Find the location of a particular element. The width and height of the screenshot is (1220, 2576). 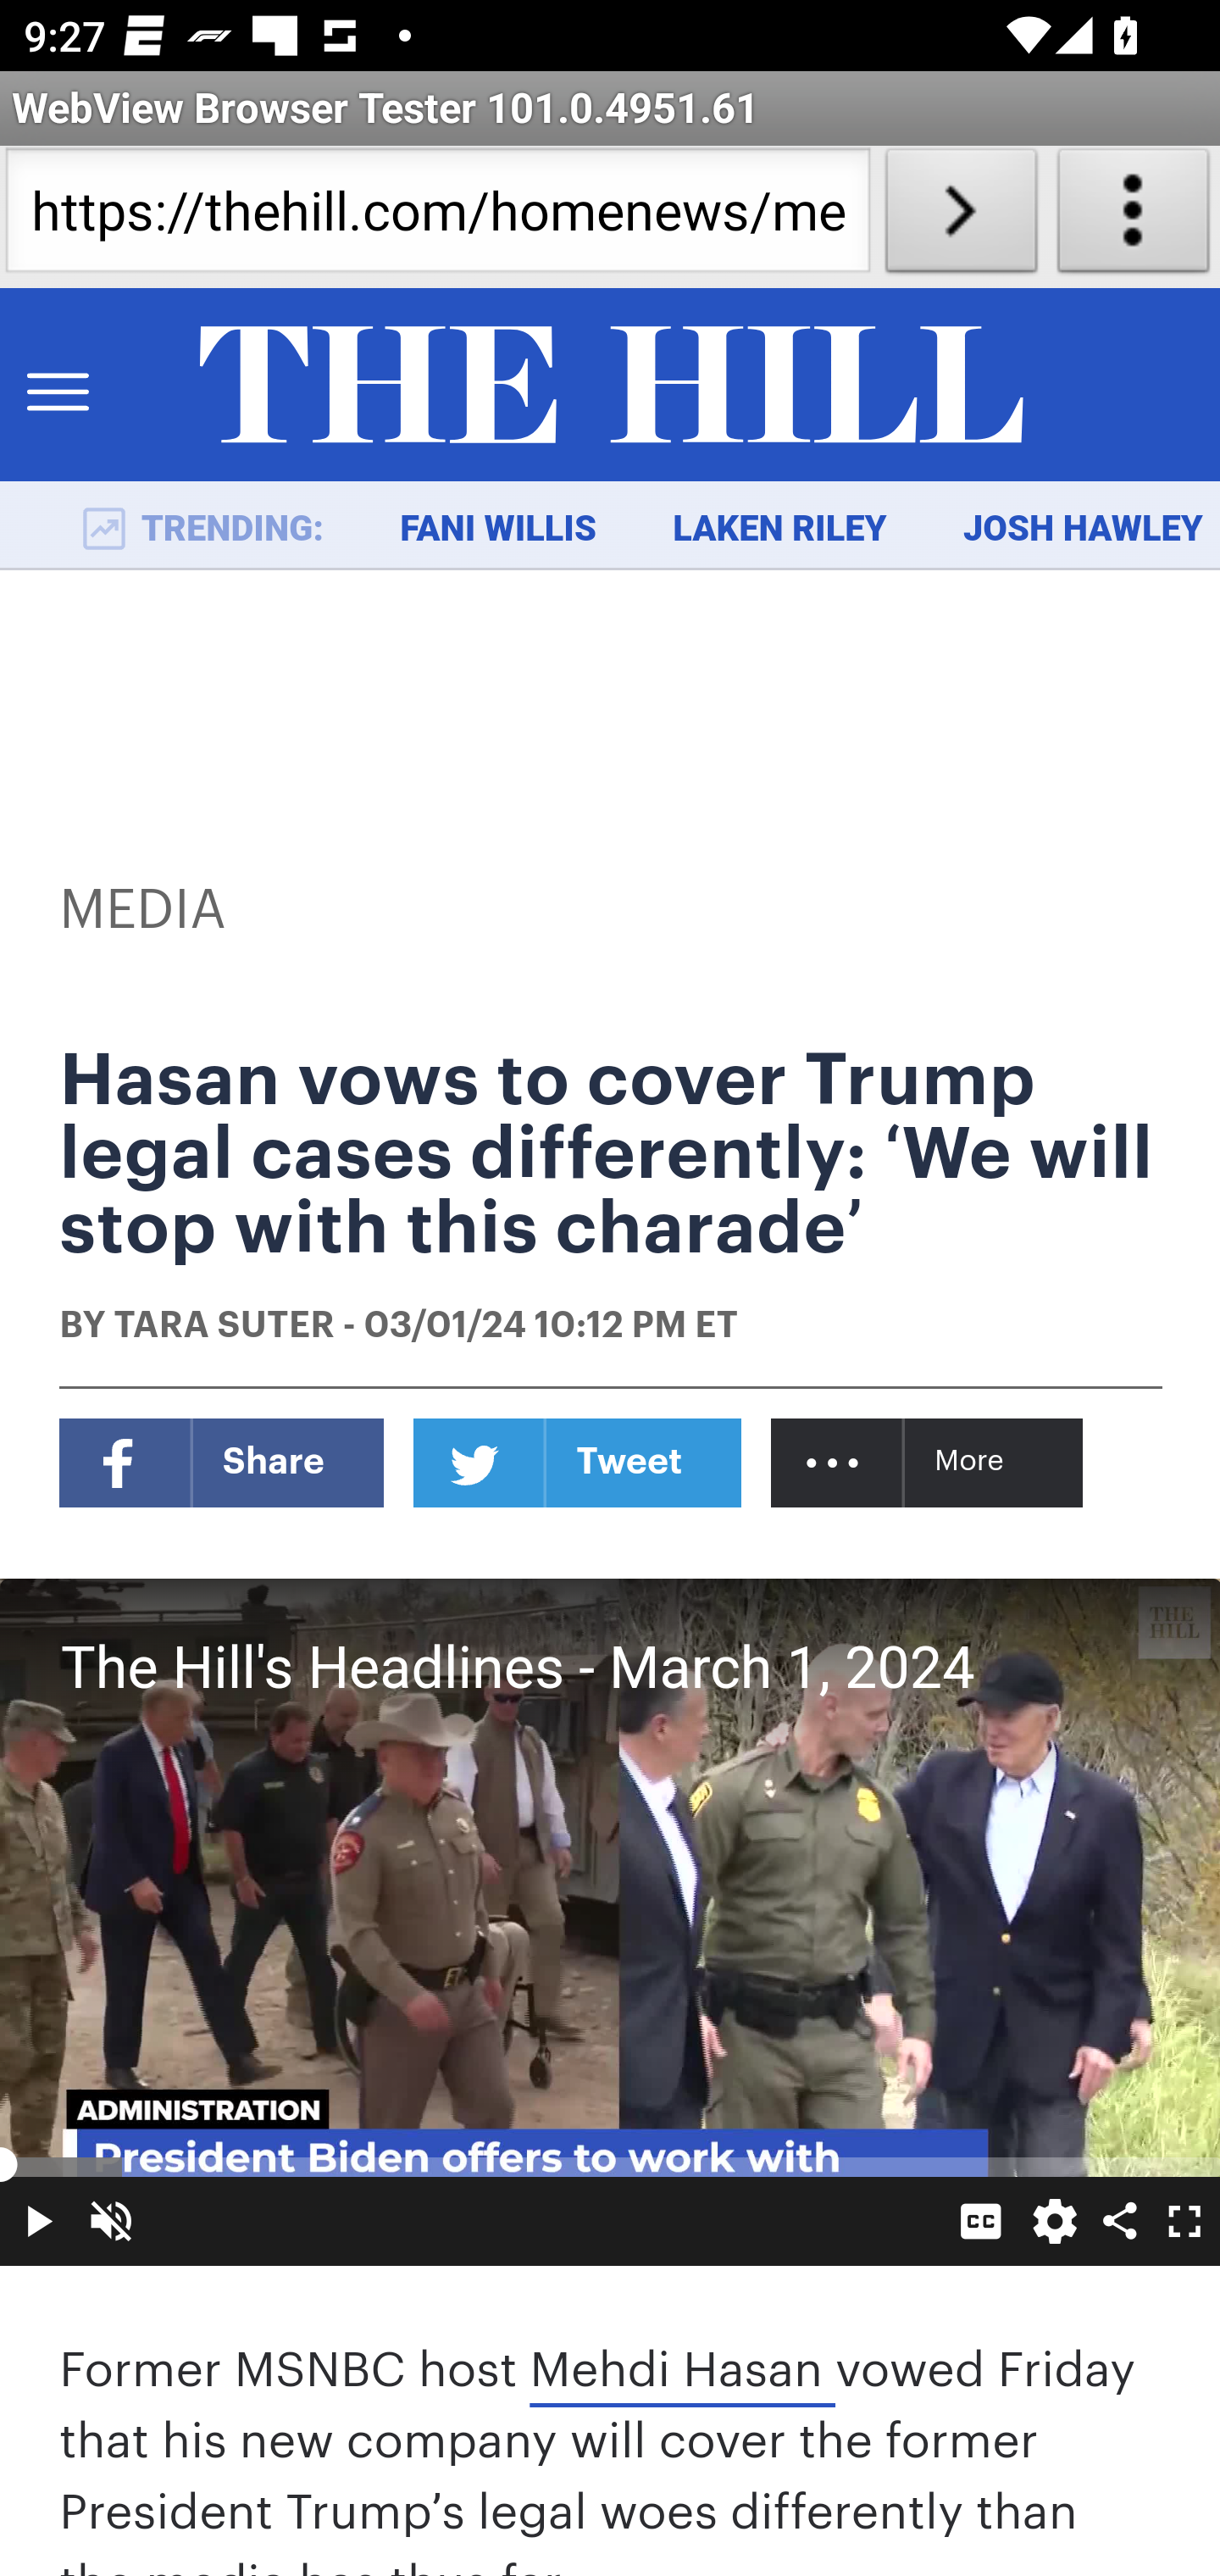

Facebook Share Facebook Share is located at coordinates (222, 1461).